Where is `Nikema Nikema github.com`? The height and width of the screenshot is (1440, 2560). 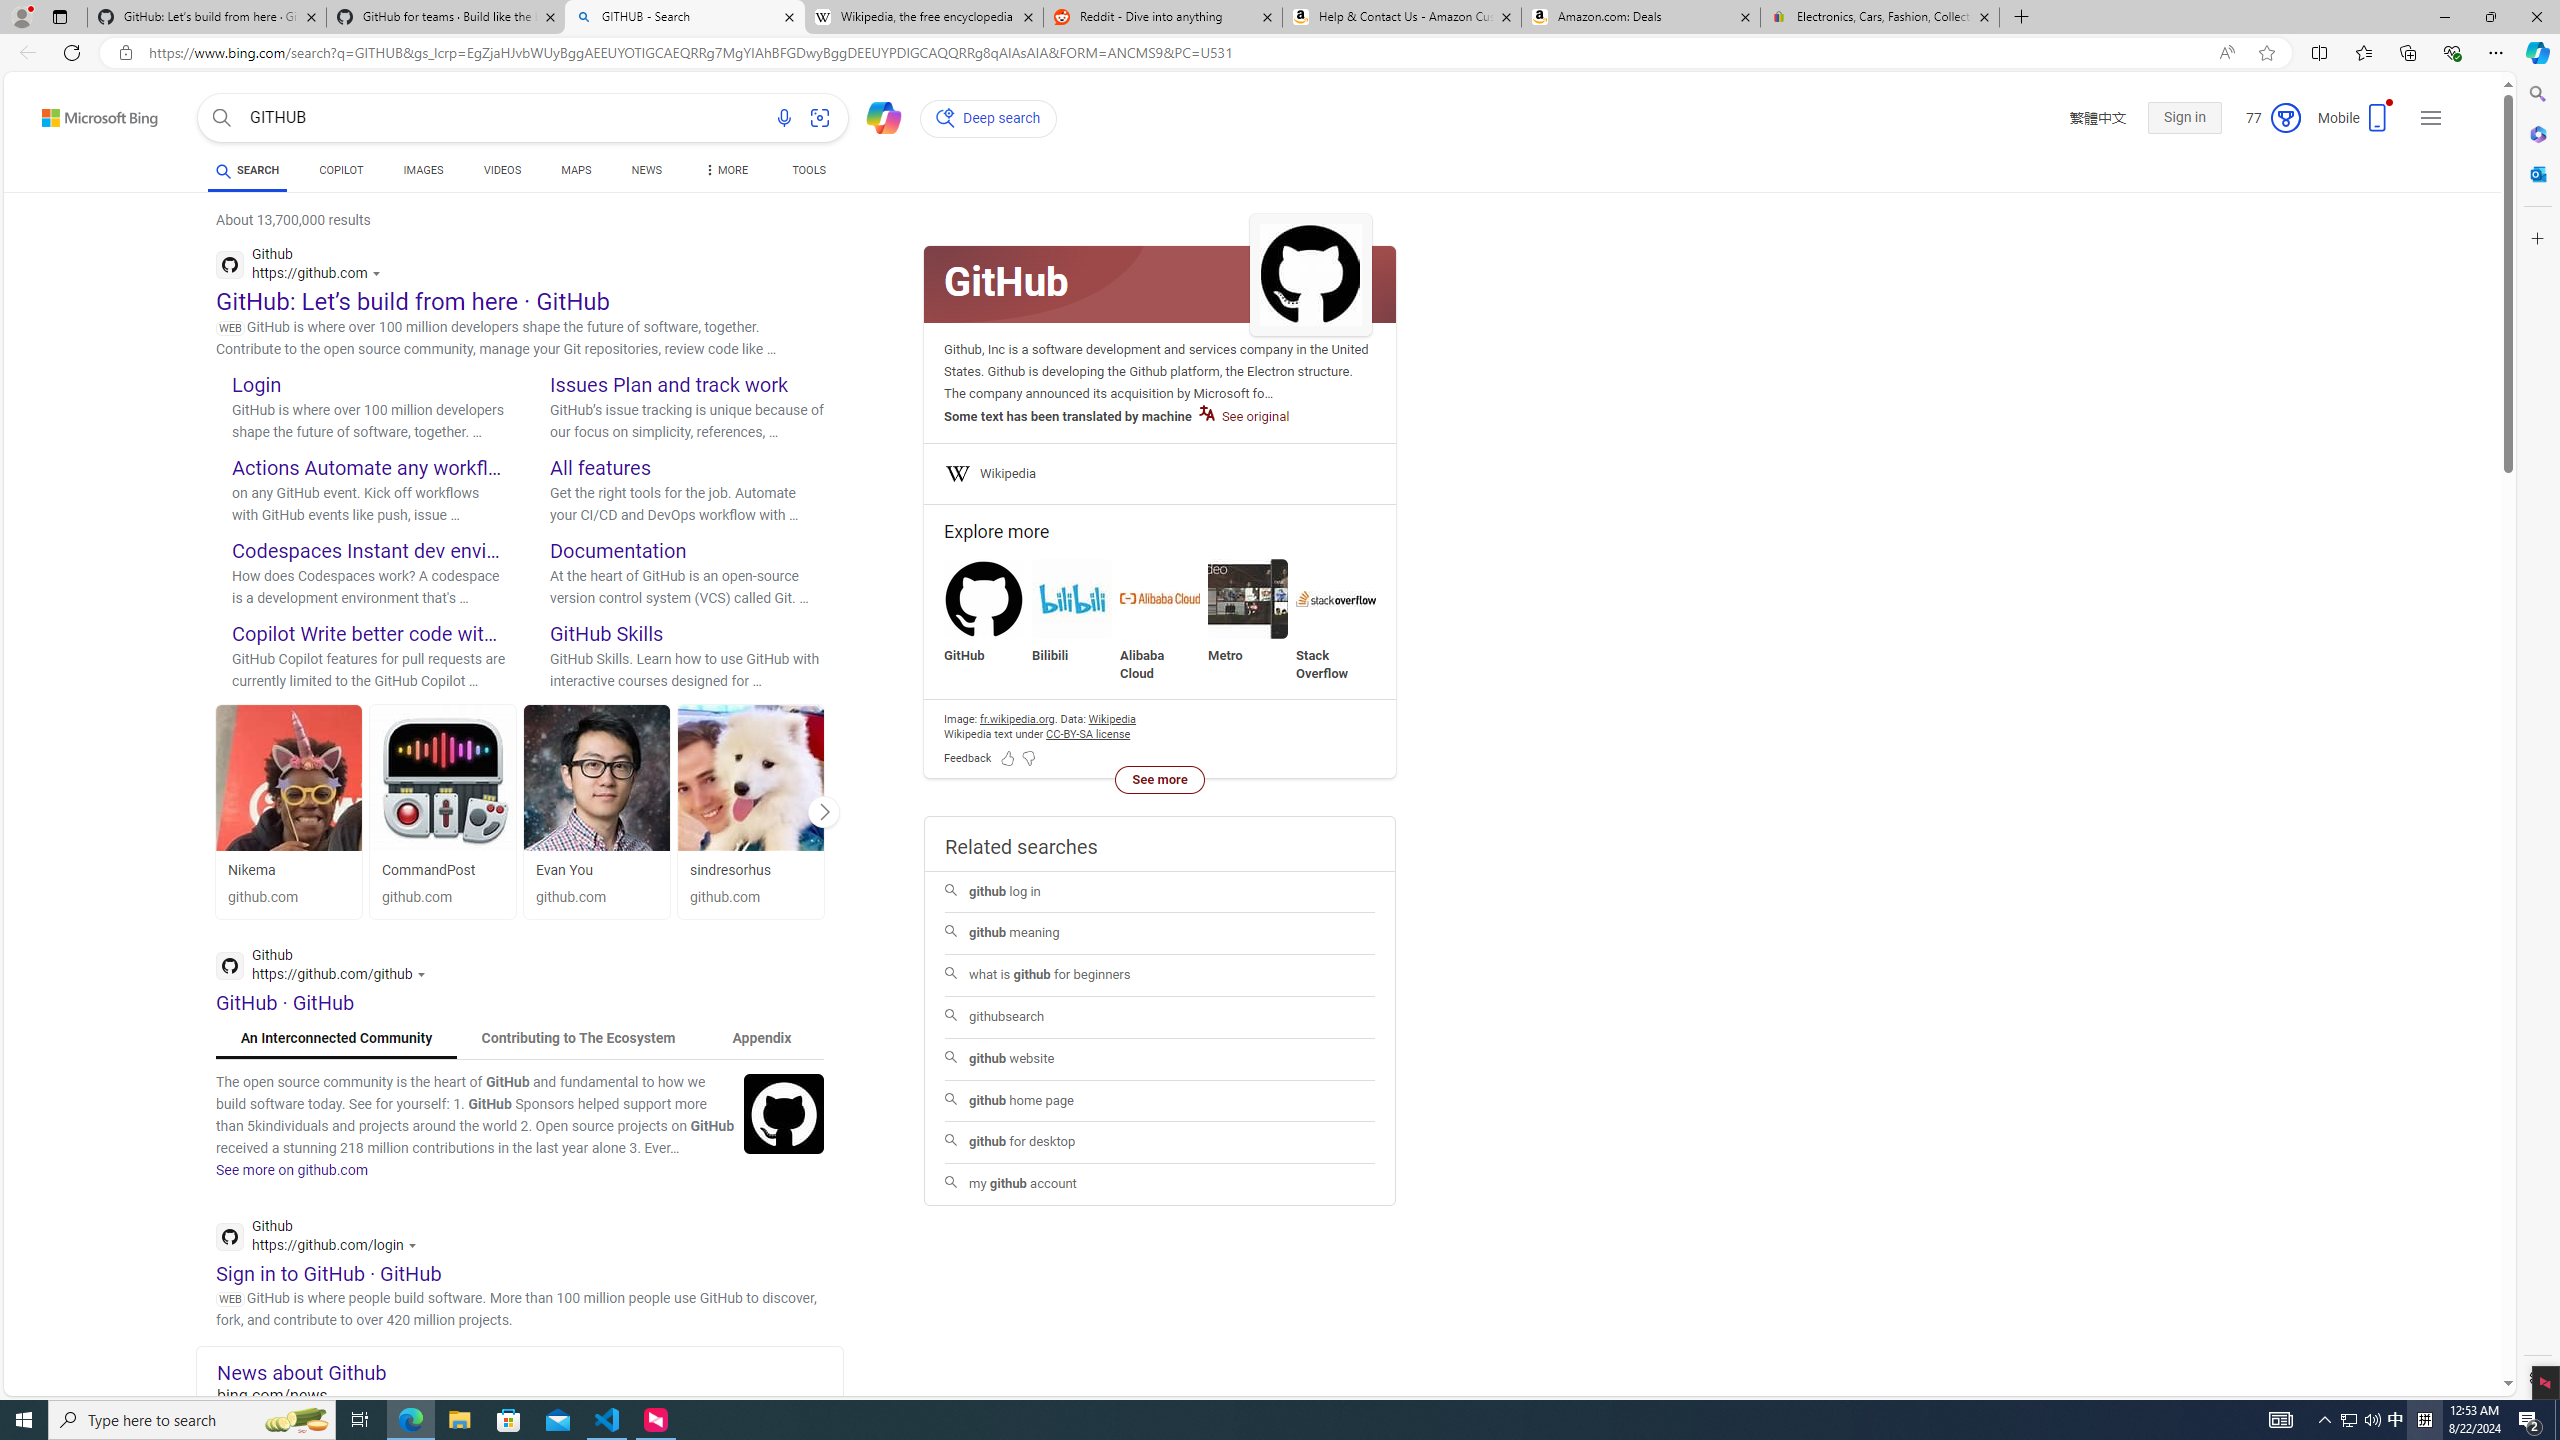 Nikema Nikema github.com is located at coordinates (288, 811).